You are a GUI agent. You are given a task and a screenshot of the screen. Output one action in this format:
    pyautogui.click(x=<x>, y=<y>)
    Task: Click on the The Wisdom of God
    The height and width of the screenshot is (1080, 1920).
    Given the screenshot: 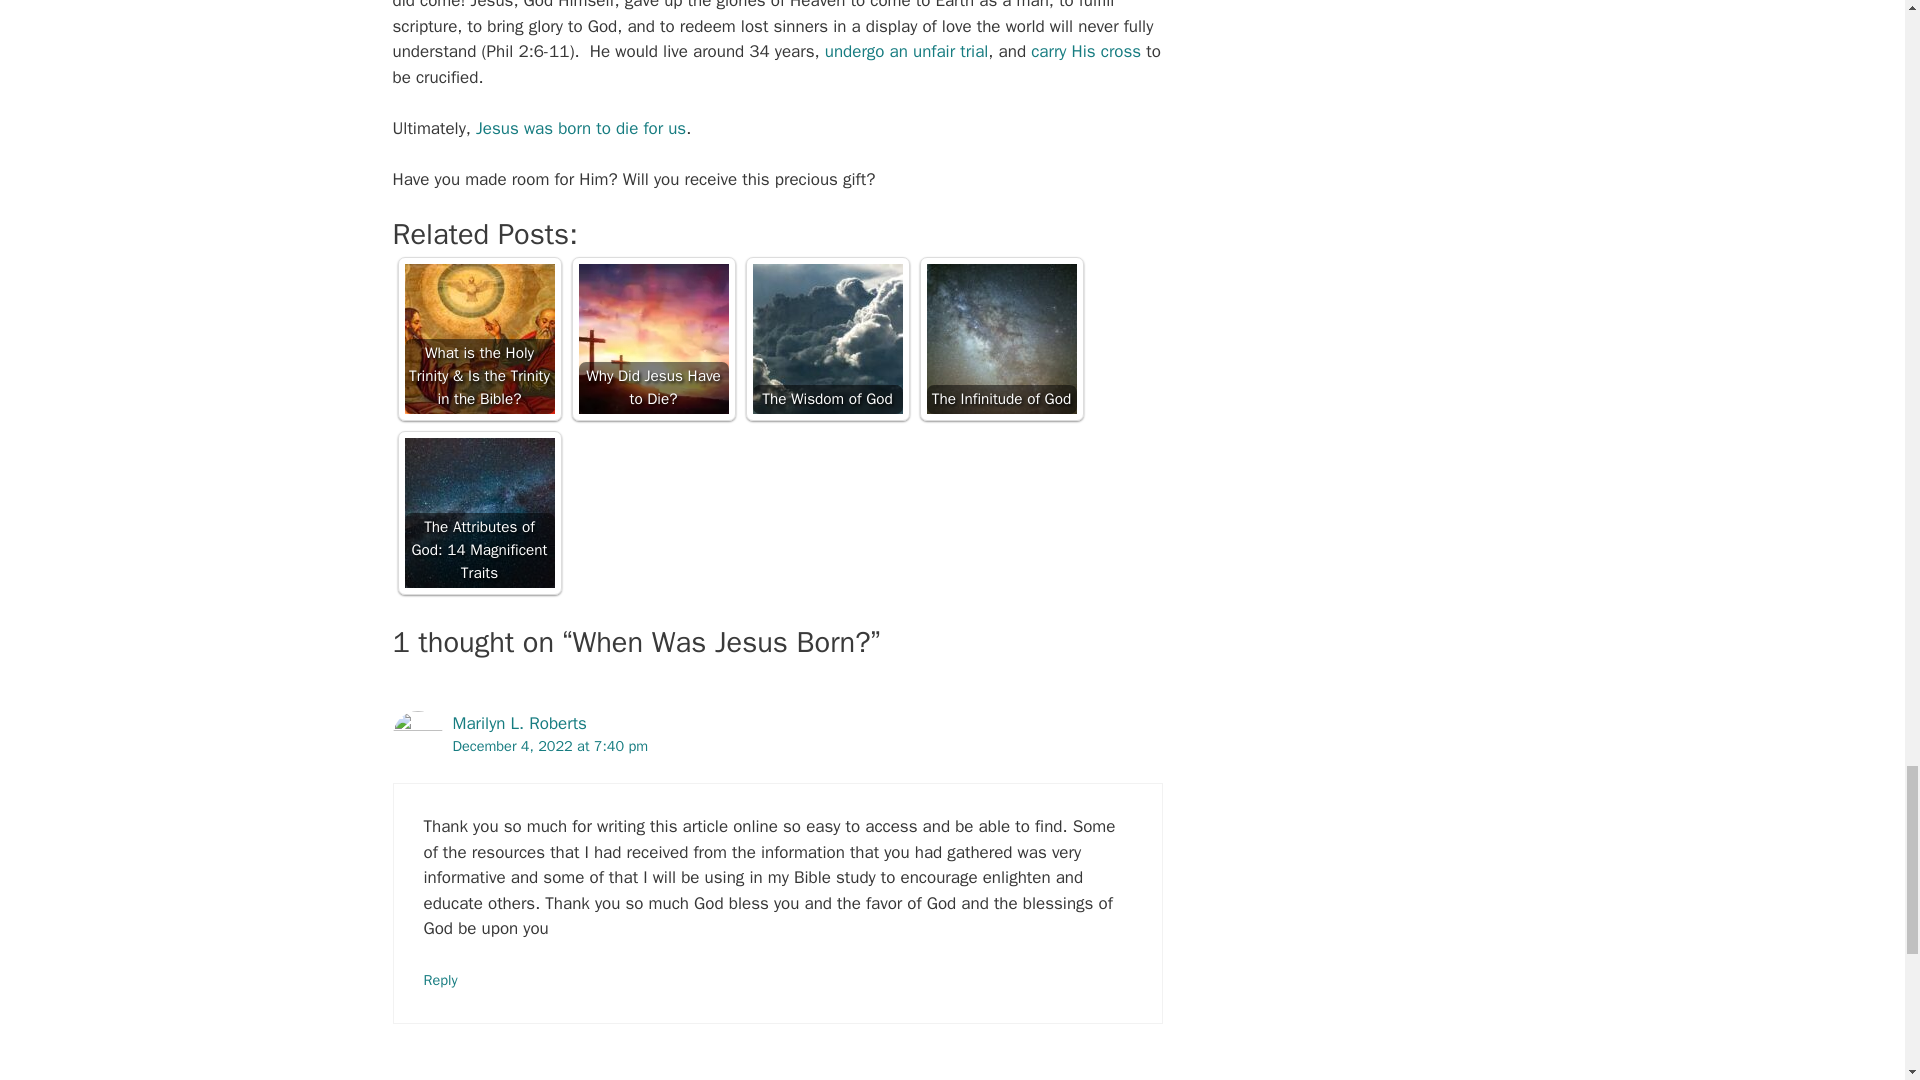 What is the action you would take?
    pyautogui.click(x=827, y=338)
    